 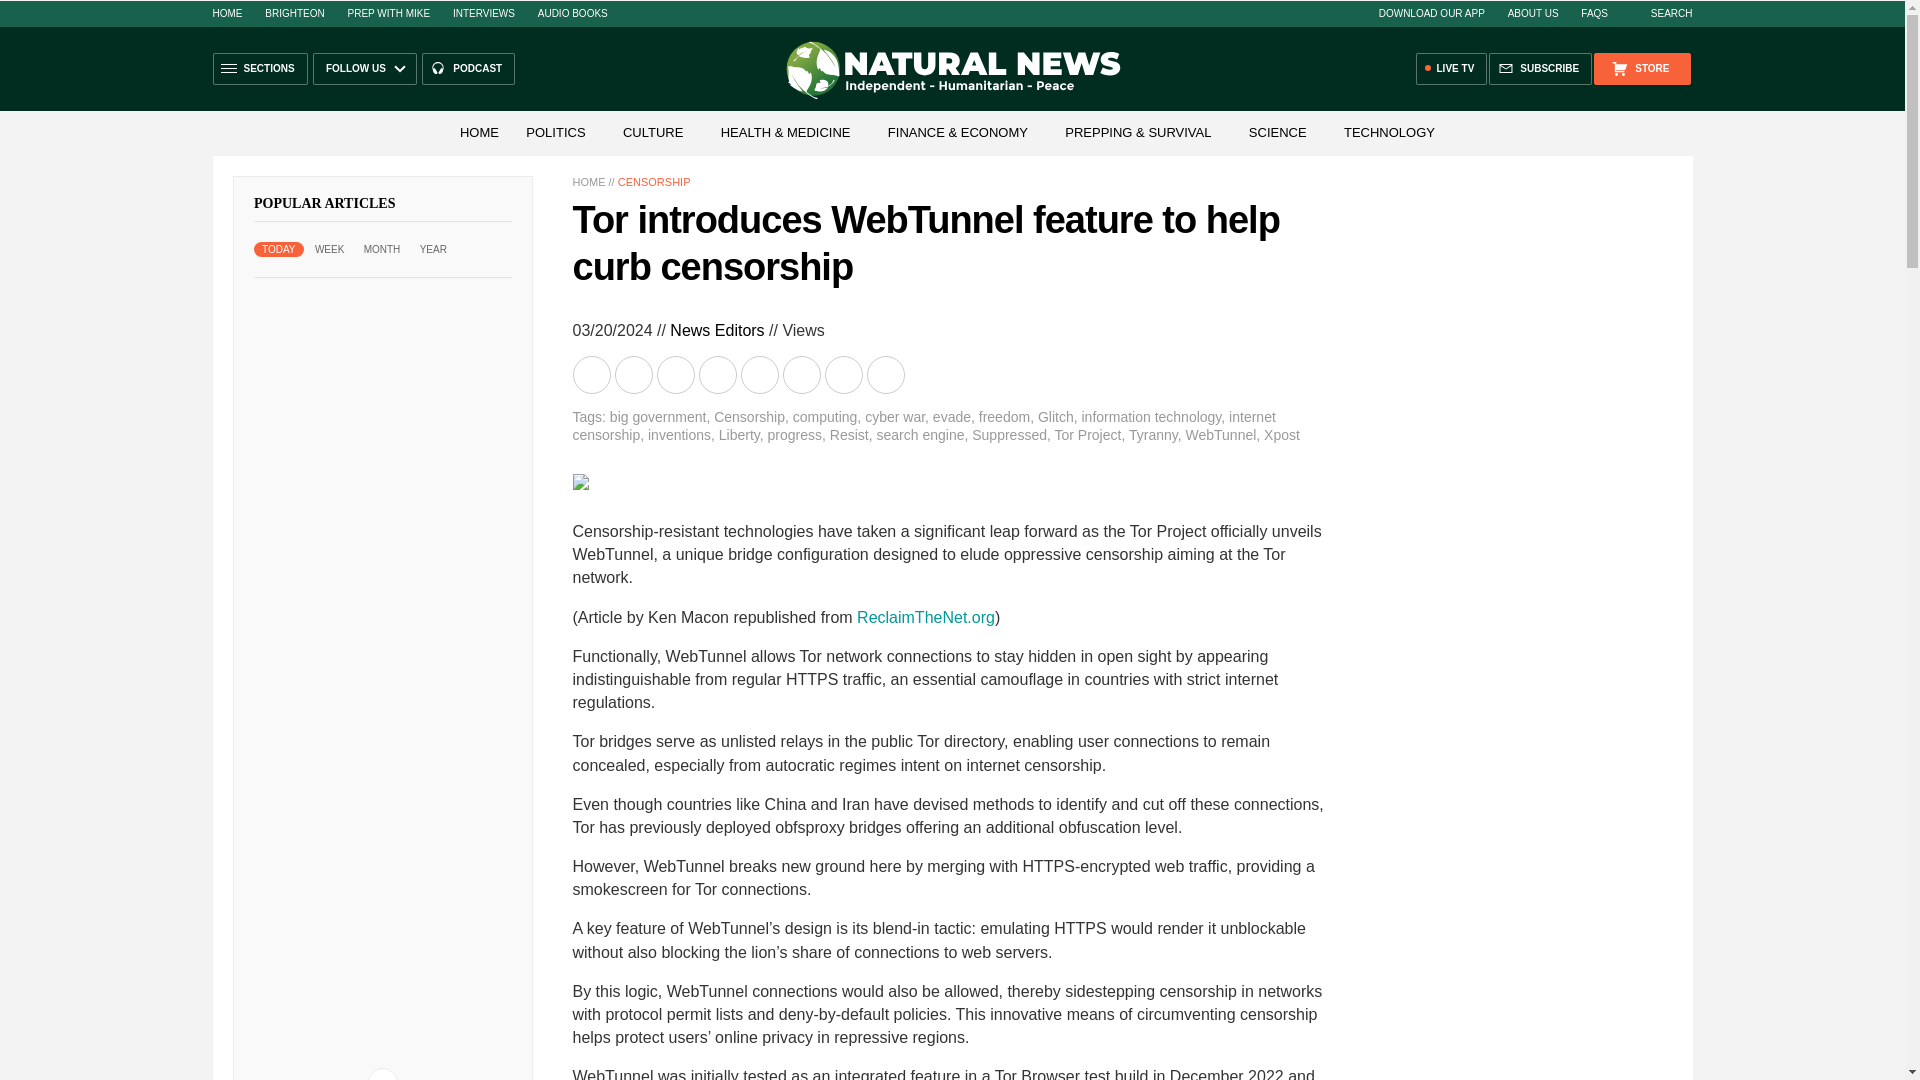 I want to click on POLITICS, so click(x=556, y=132).